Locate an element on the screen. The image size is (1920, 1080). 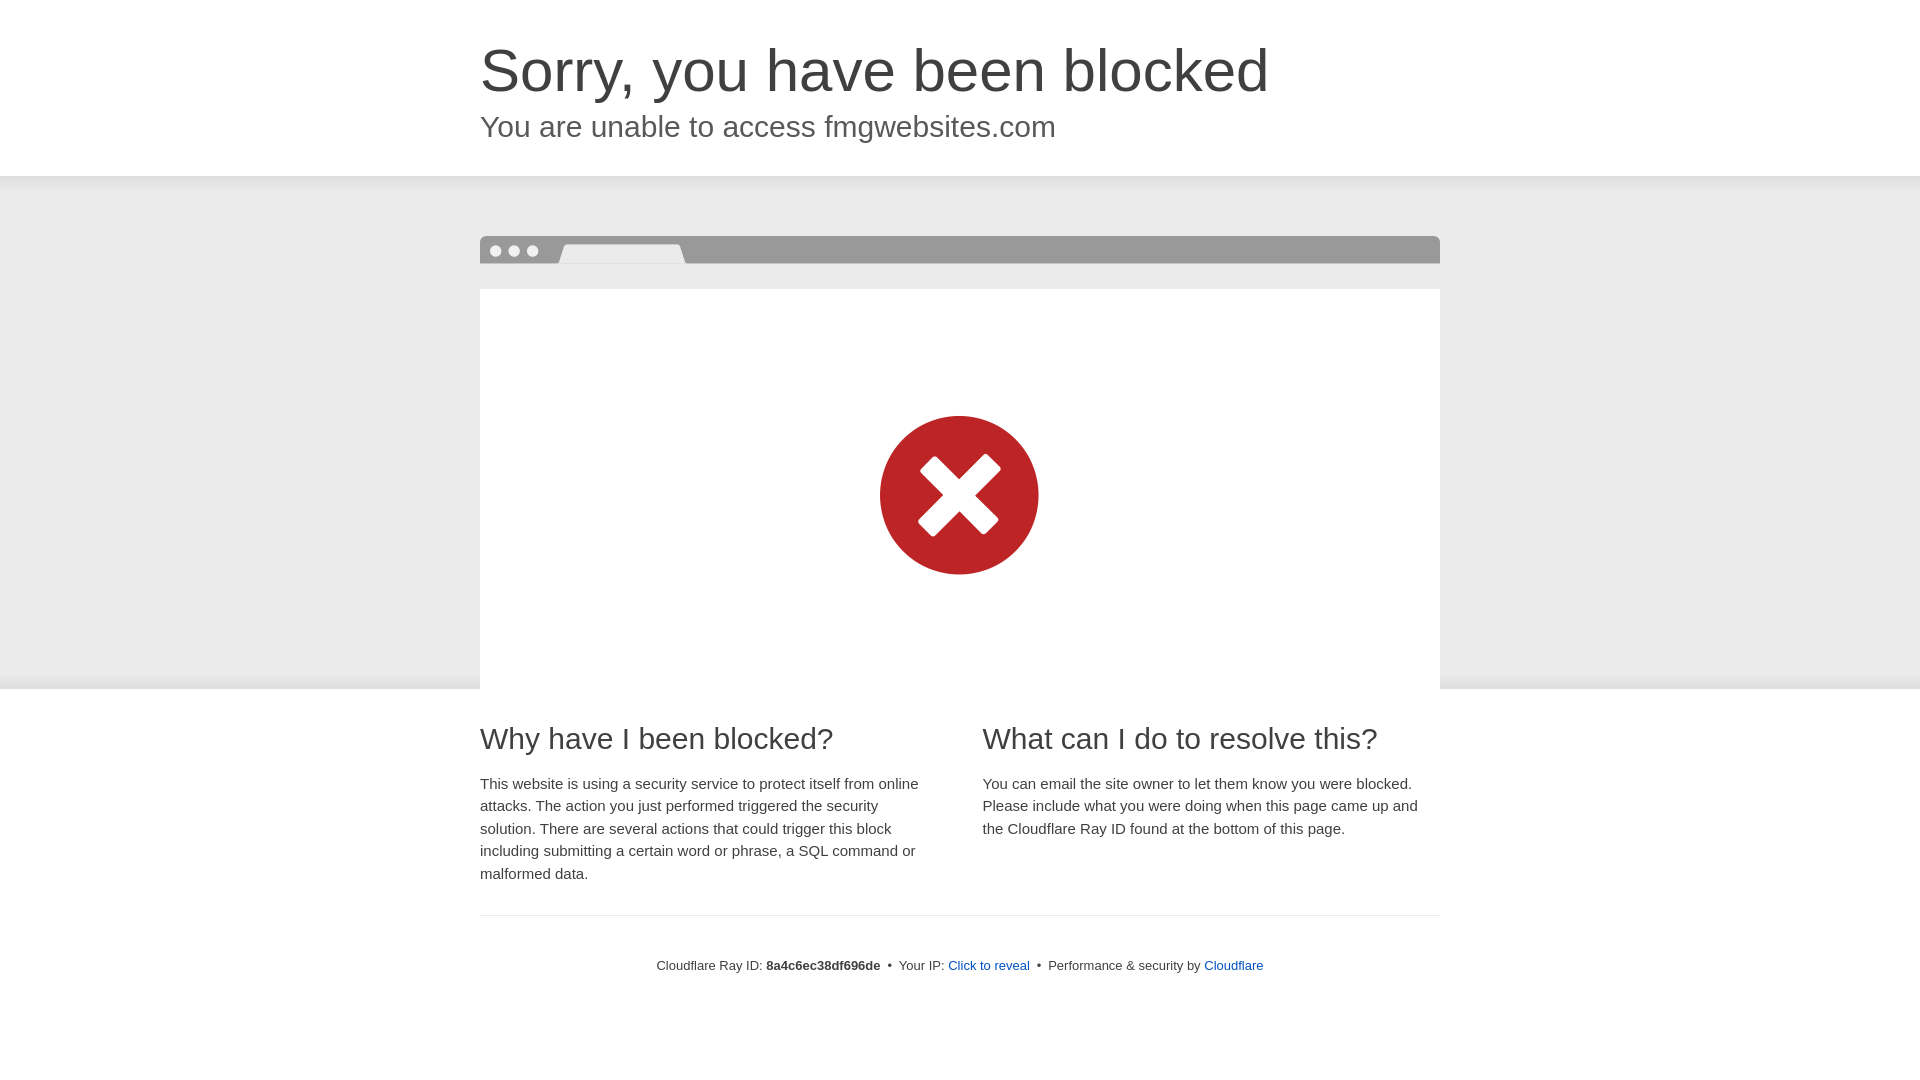
Cloudflare is located at coordinates (1233, 965).